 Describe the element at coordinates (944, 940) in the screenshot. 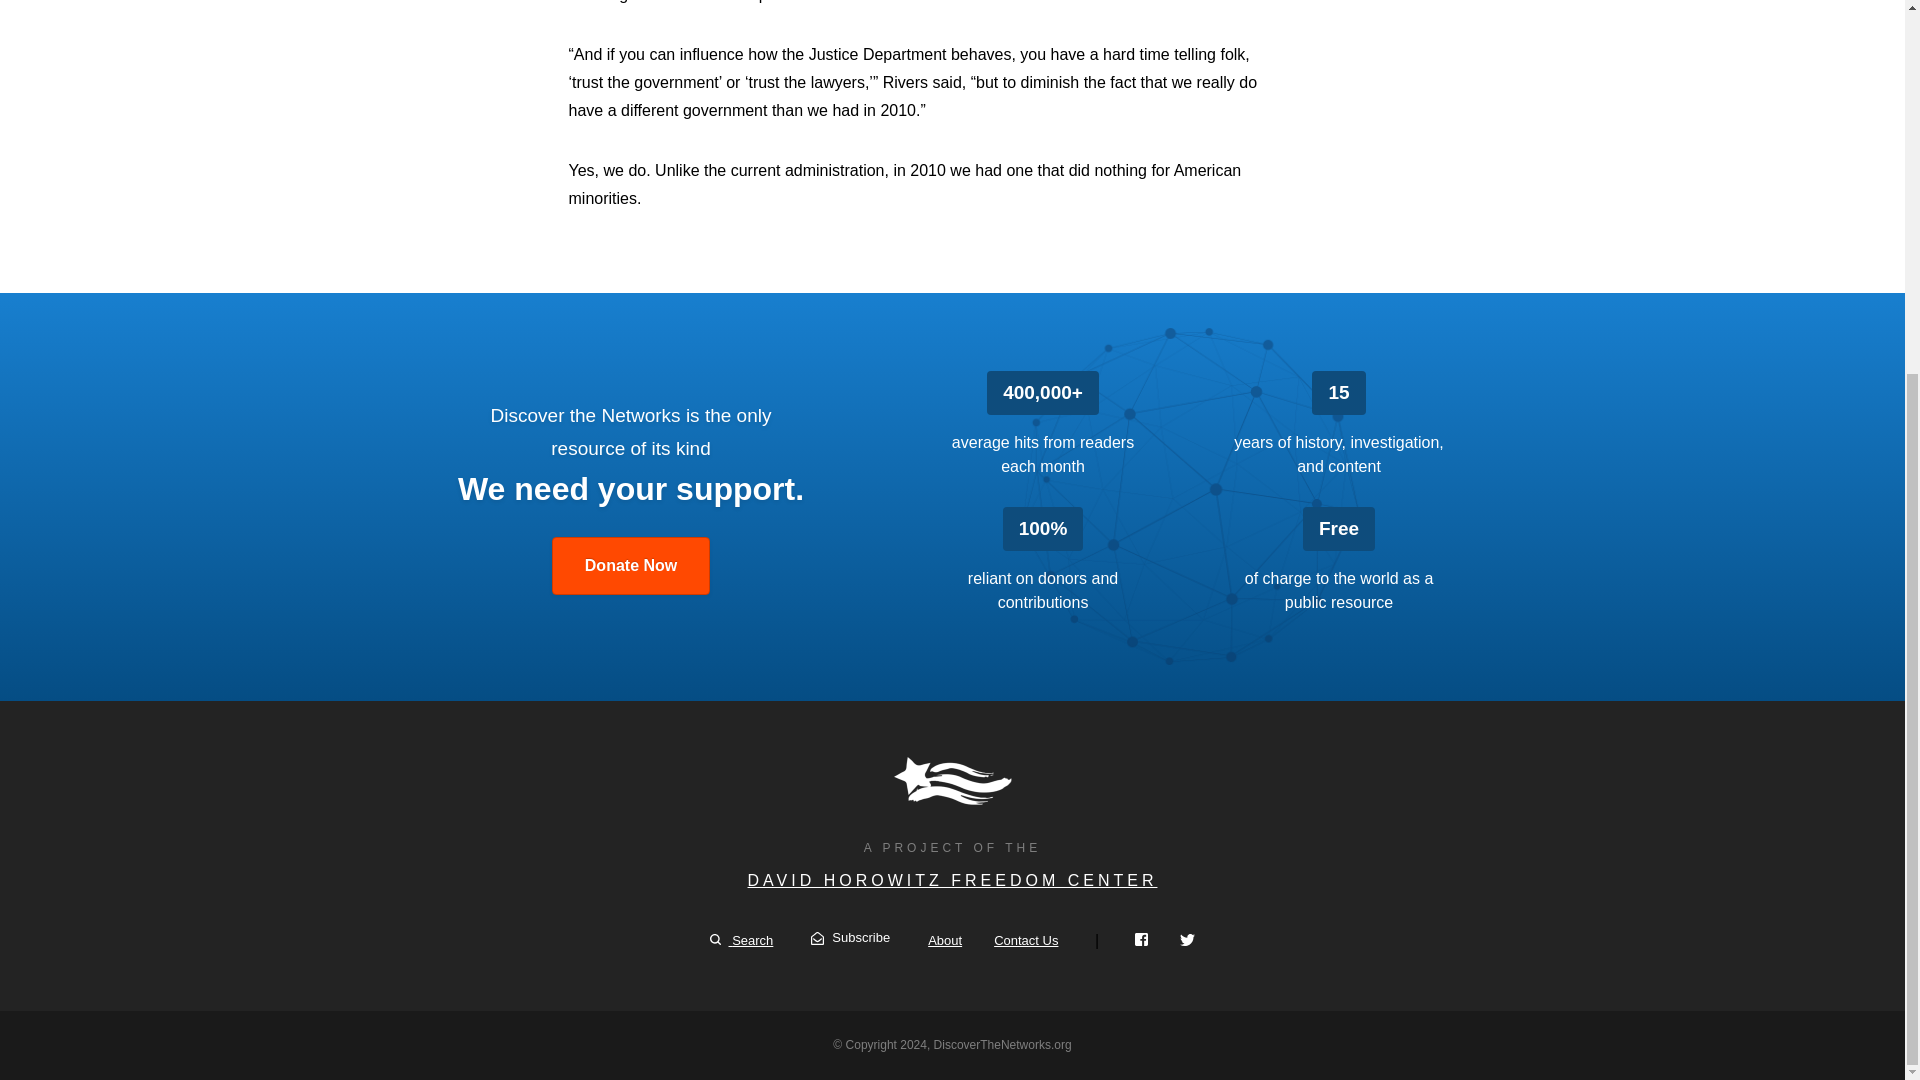

I see `About` at that location.